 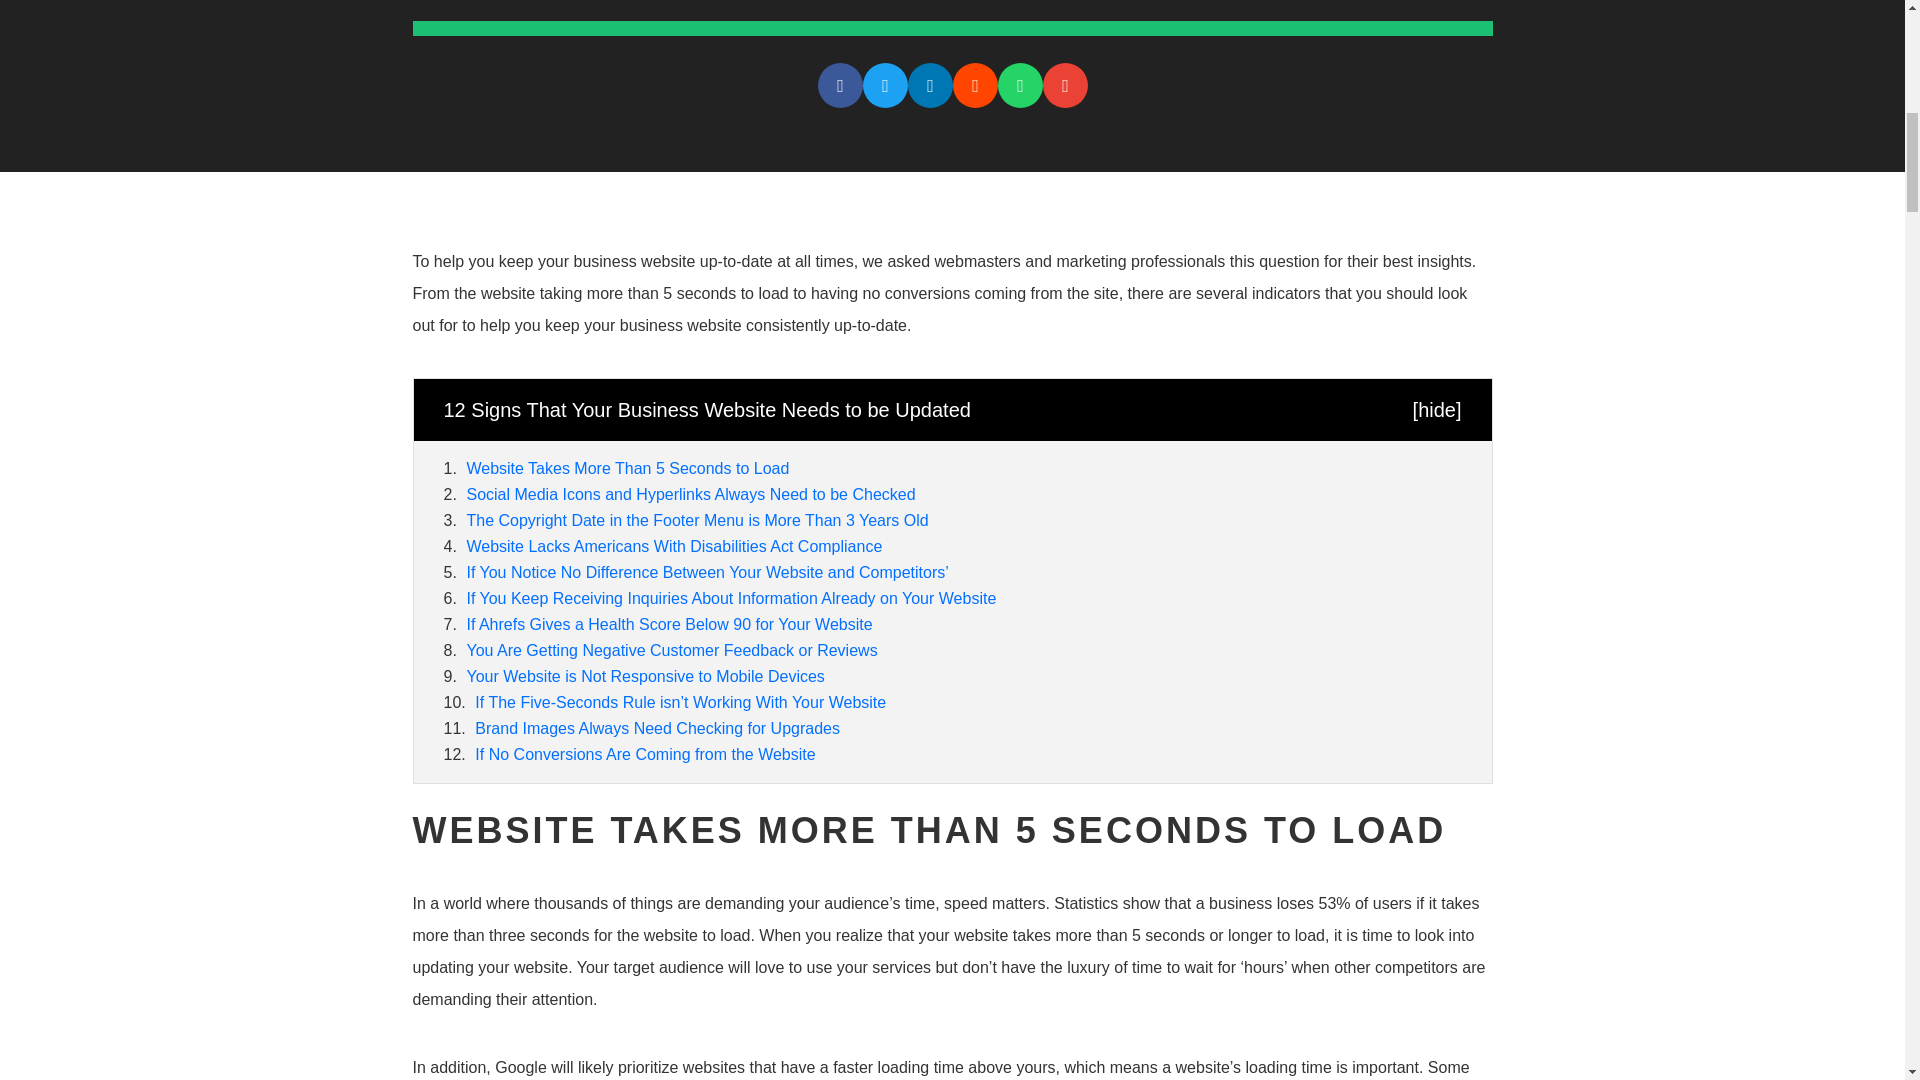 I want to click on If No Conversions Are Coming from the Website, so click(x=644, y=754).